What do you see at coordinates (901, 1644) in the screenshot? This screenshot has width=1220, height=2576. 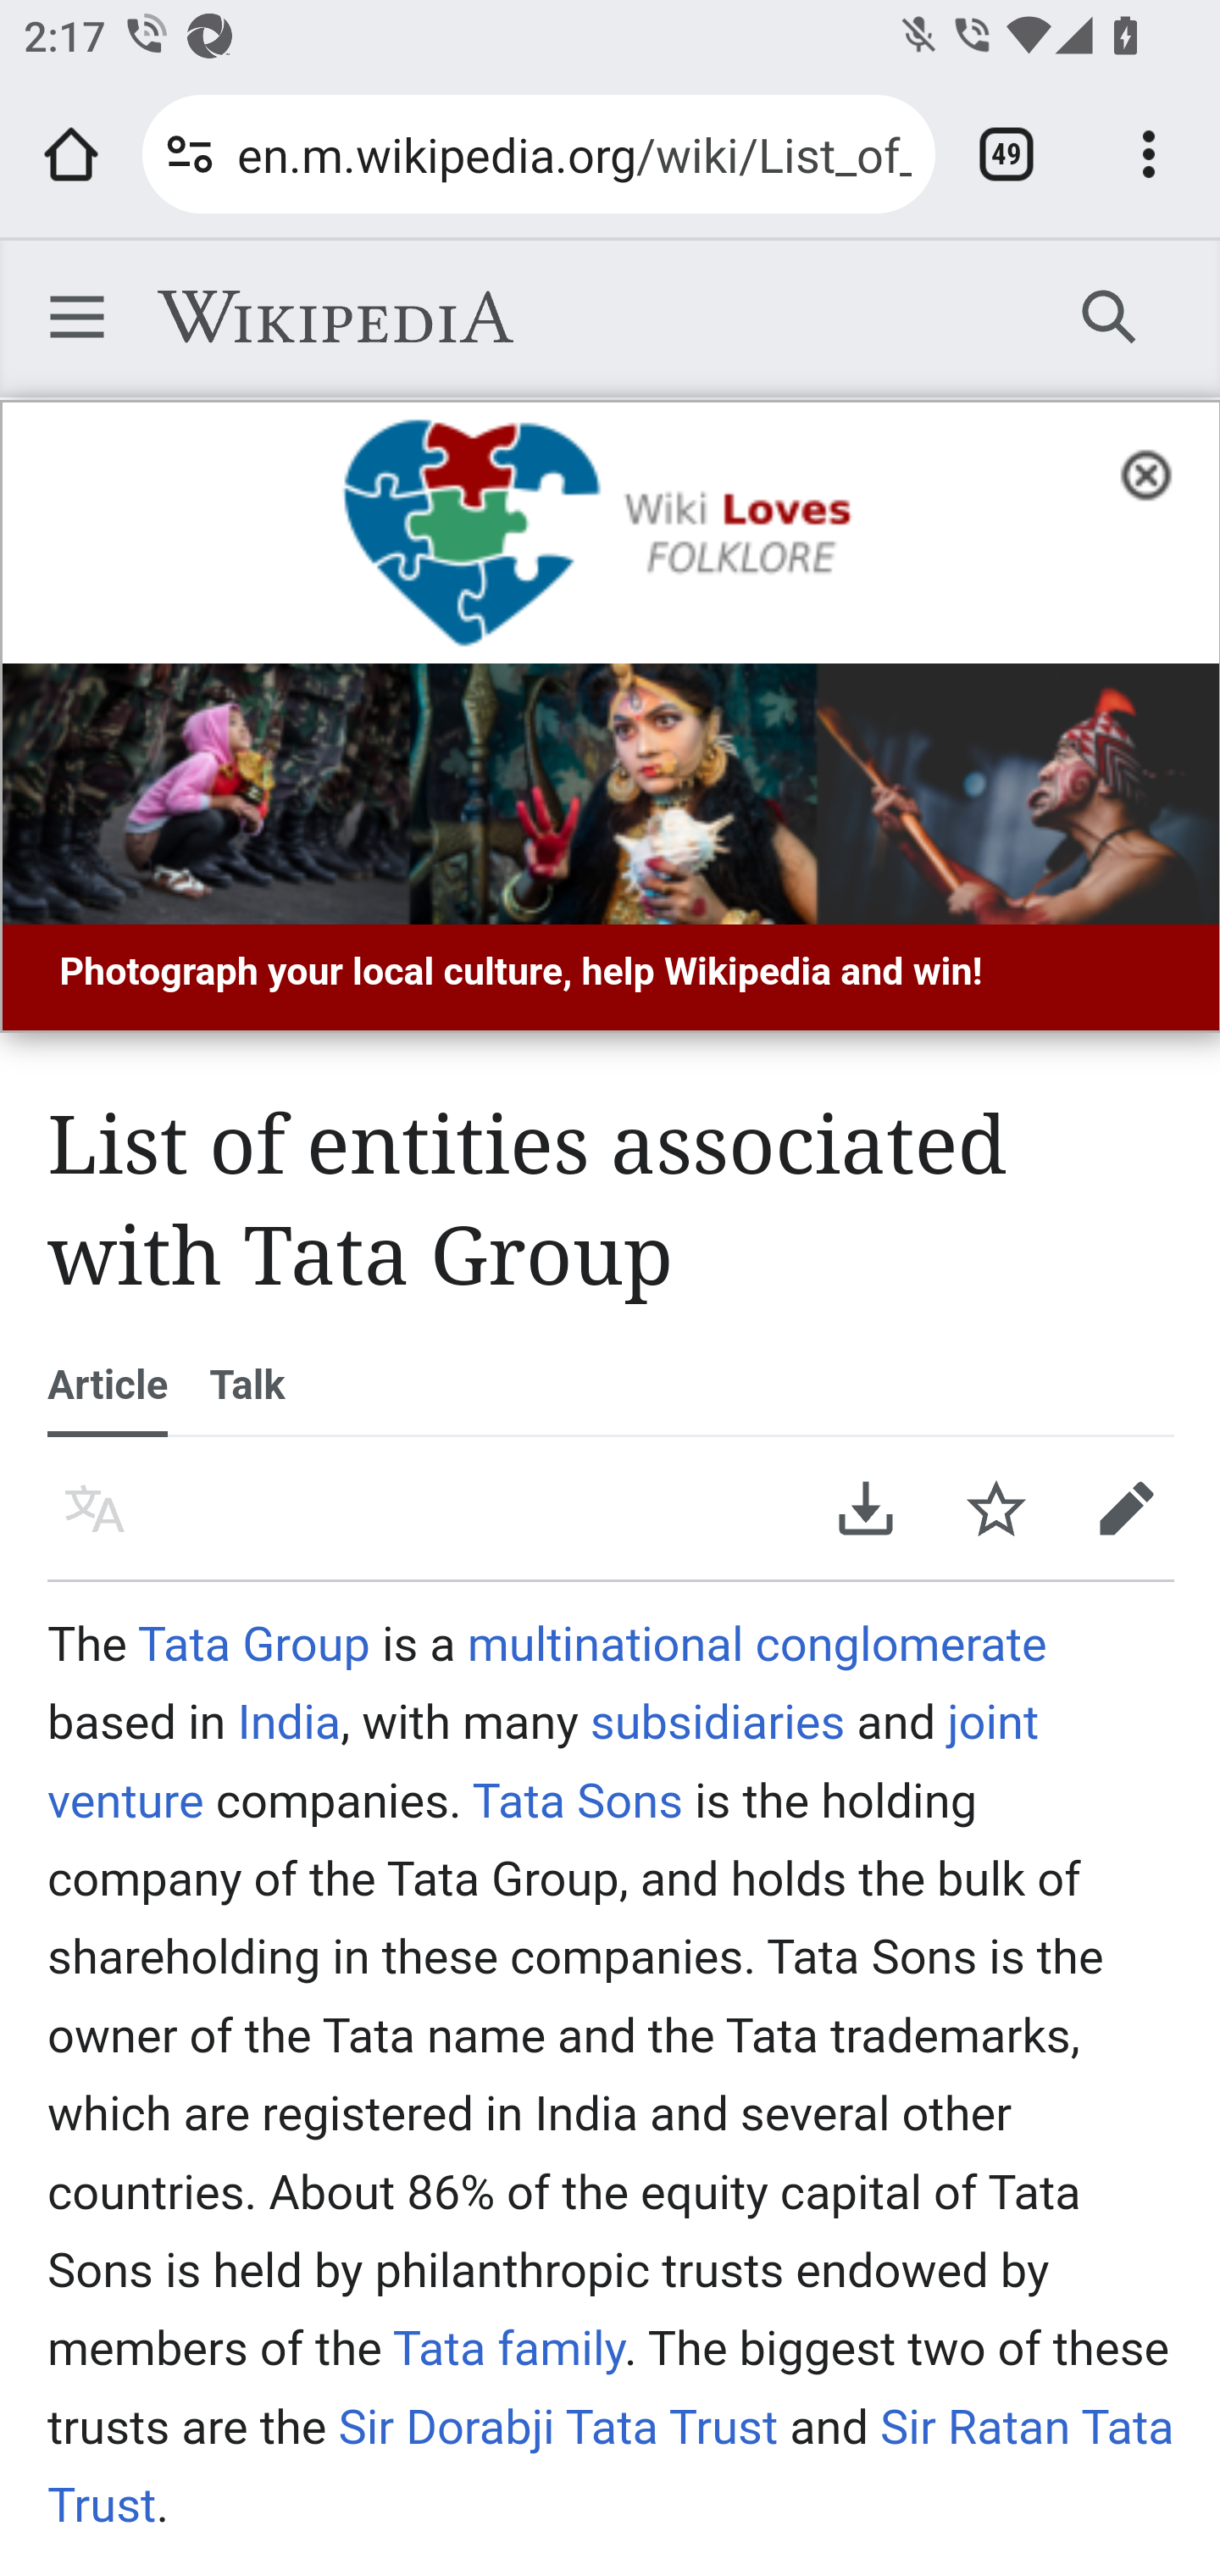 I see `conglomerate` at bounding box center [901, 1644].